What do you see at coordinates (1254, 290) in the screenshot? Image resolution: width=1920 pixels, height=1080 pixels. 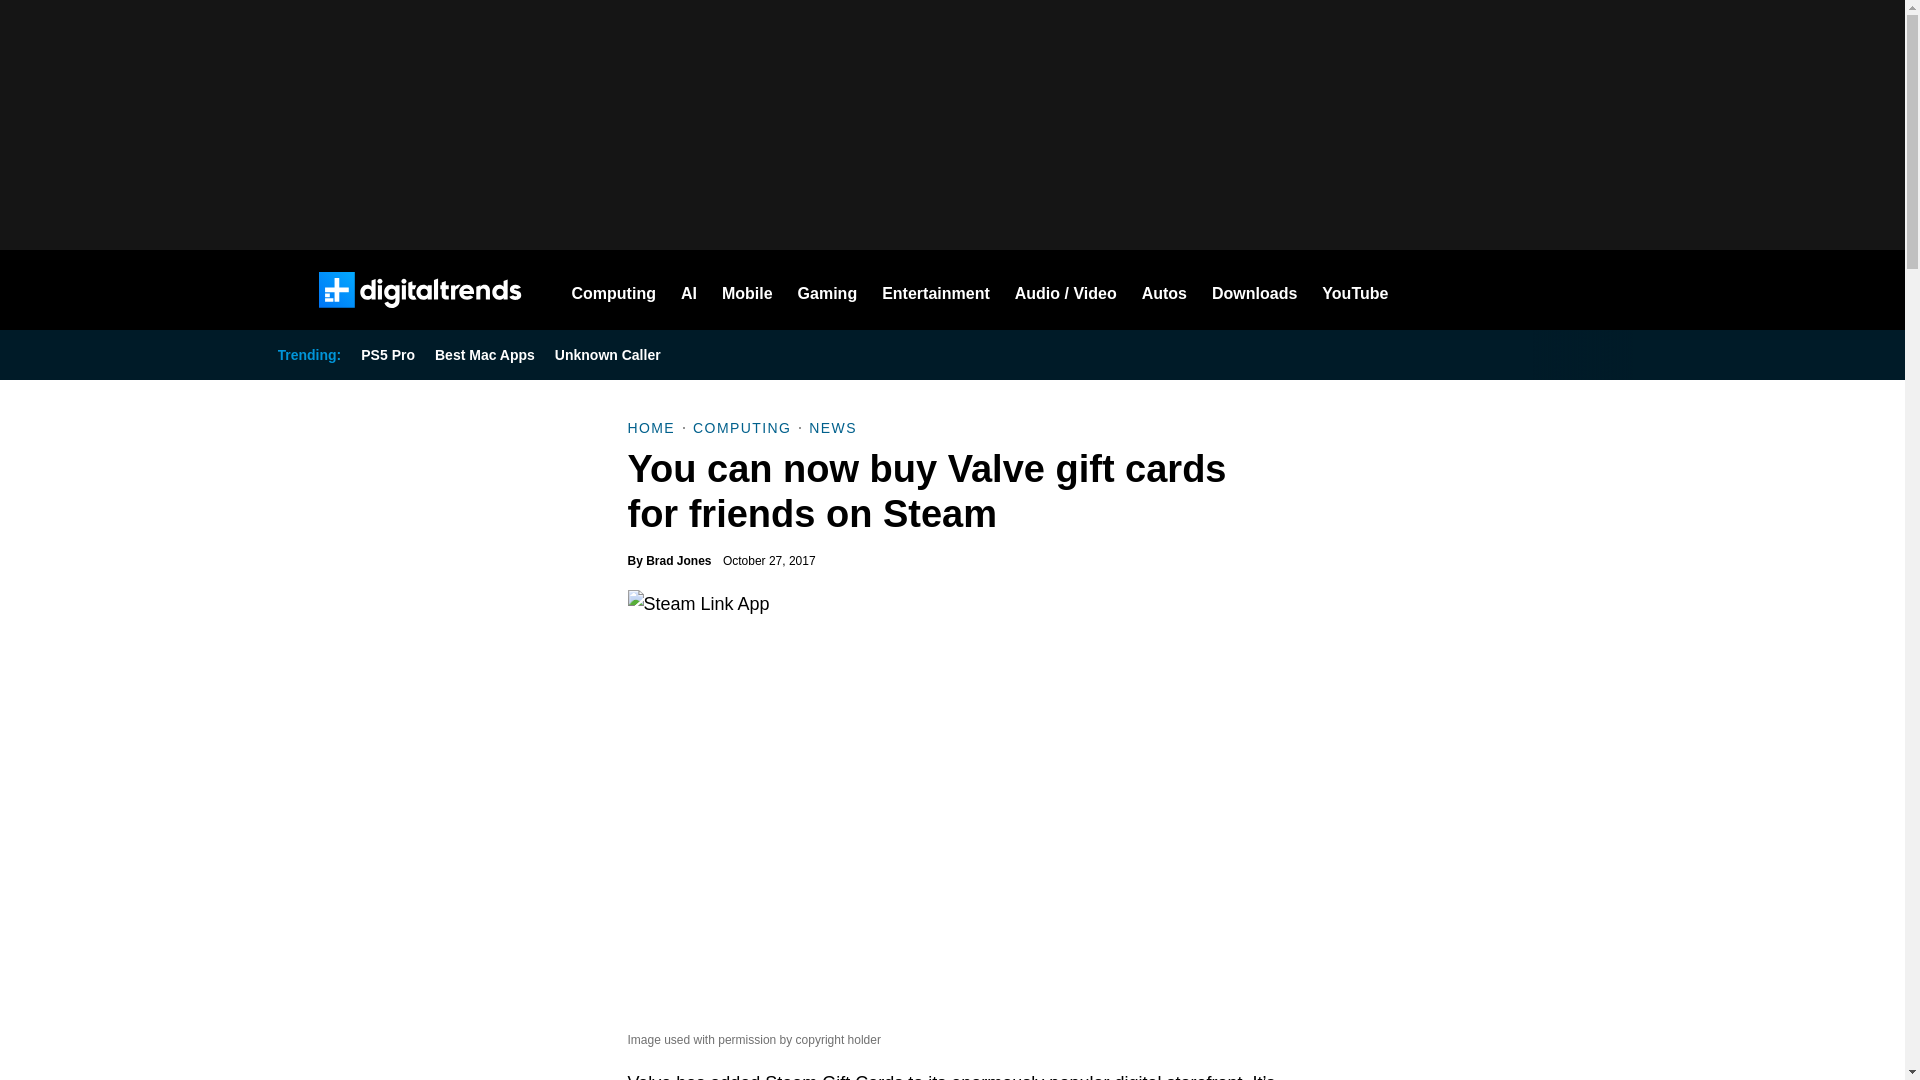 I see `Downloads` at bounding box center [1254, 290].